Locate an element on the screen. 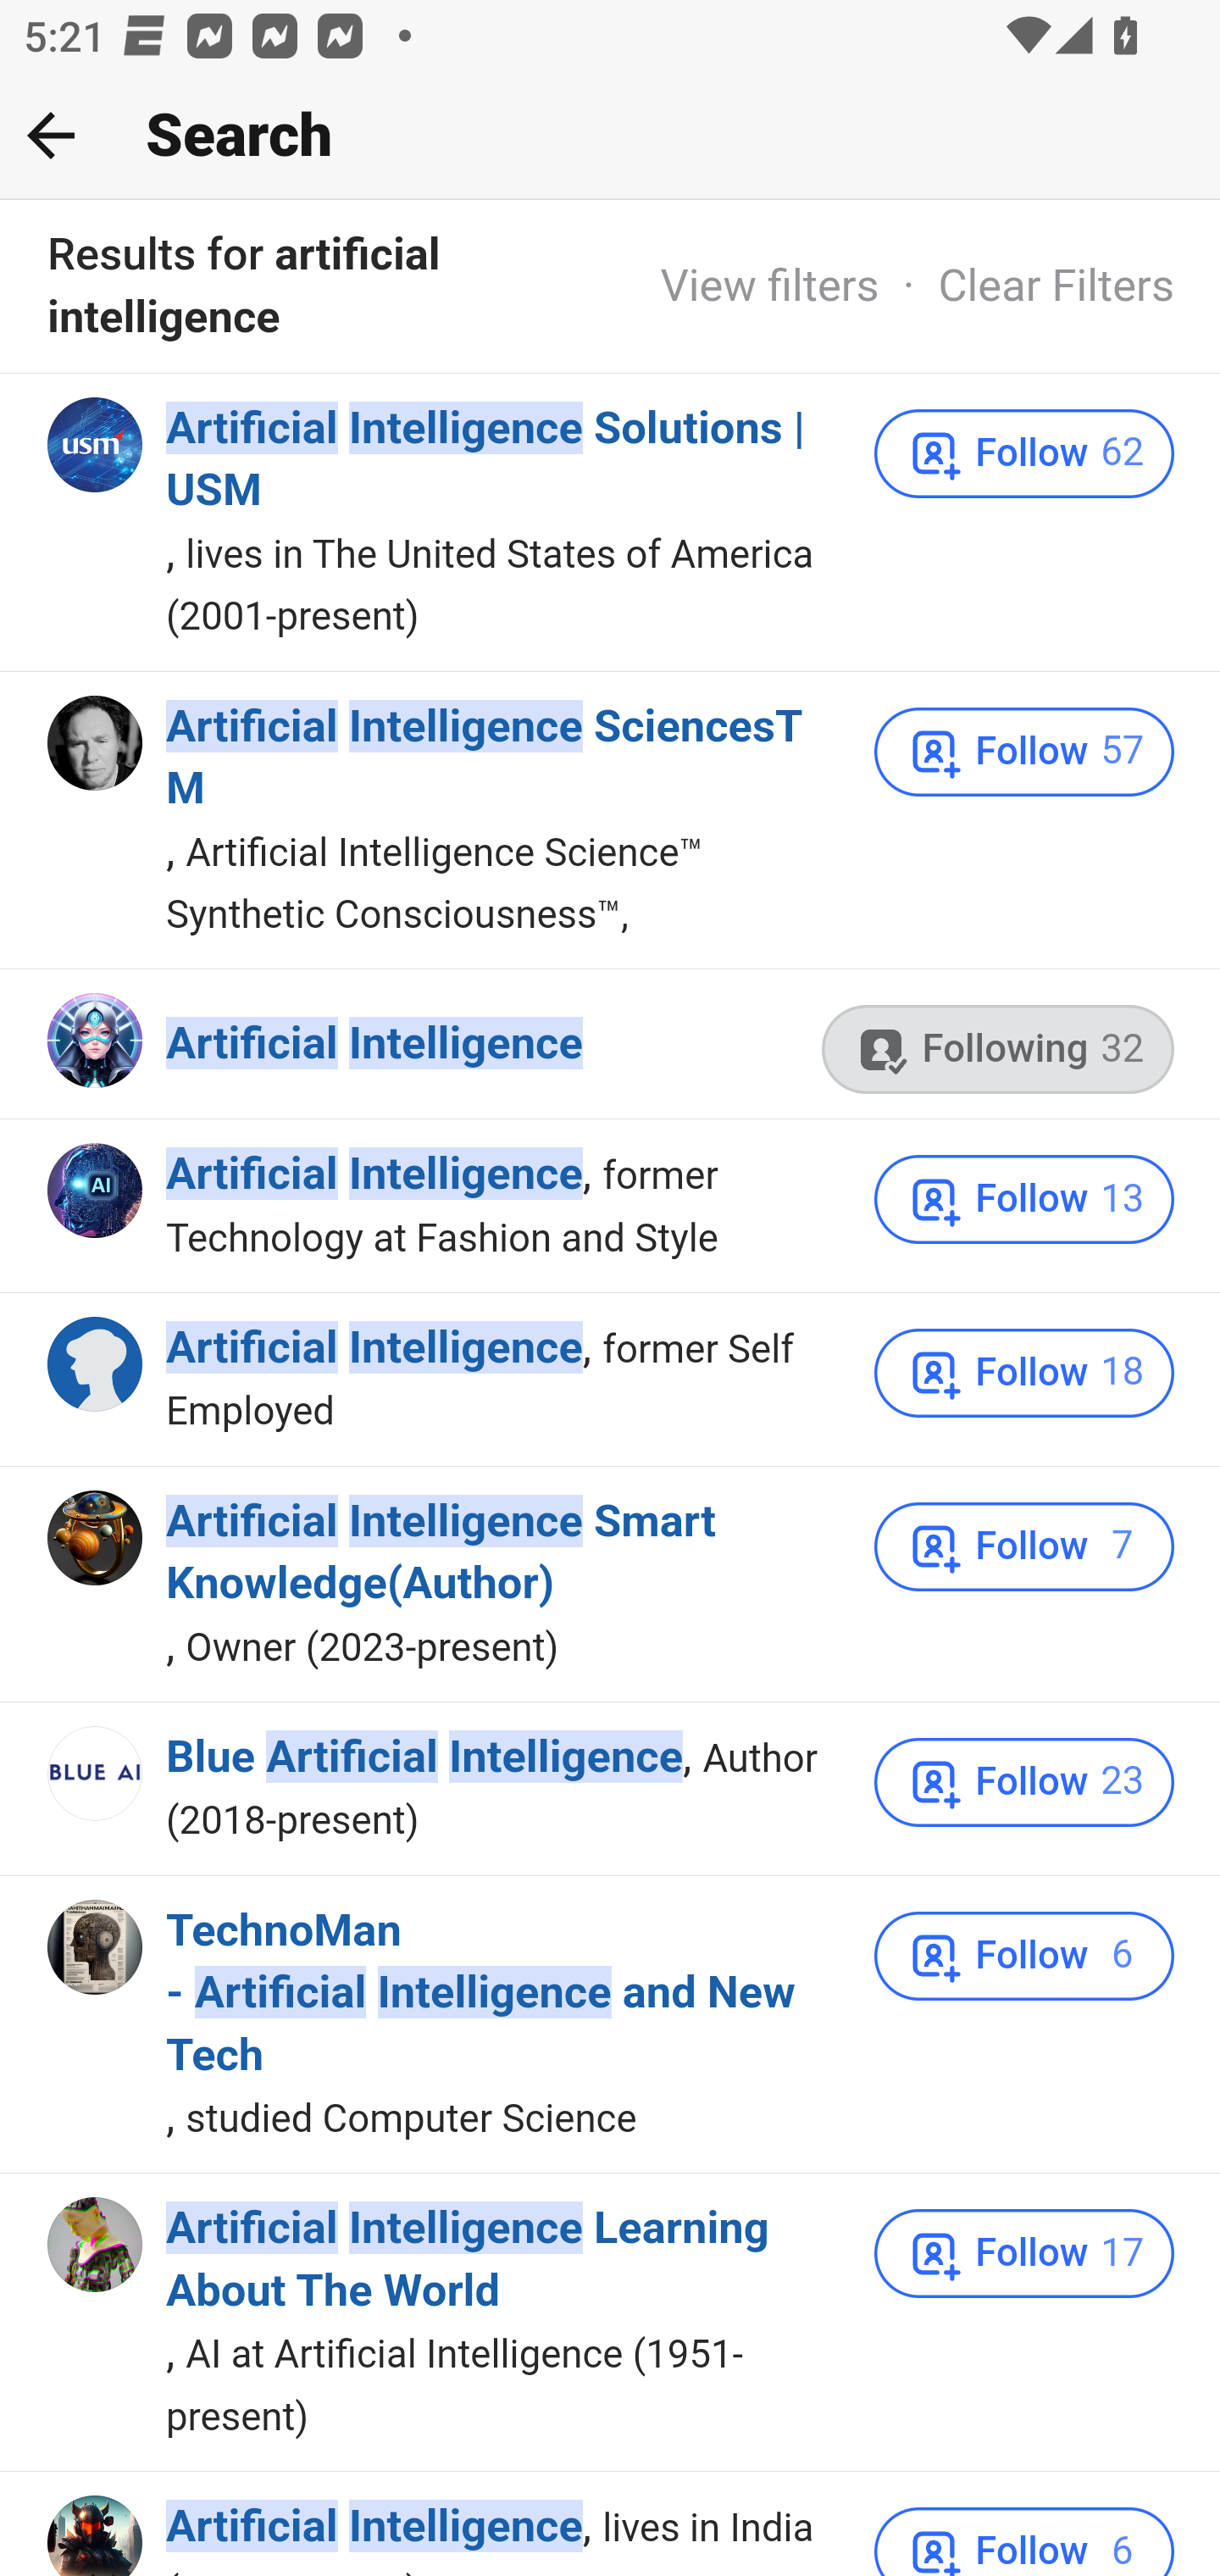 The width and height of the screenshot is (1220, 2576). Profile photo for Artificial Intelligence is located at coordinates (97, 1041).